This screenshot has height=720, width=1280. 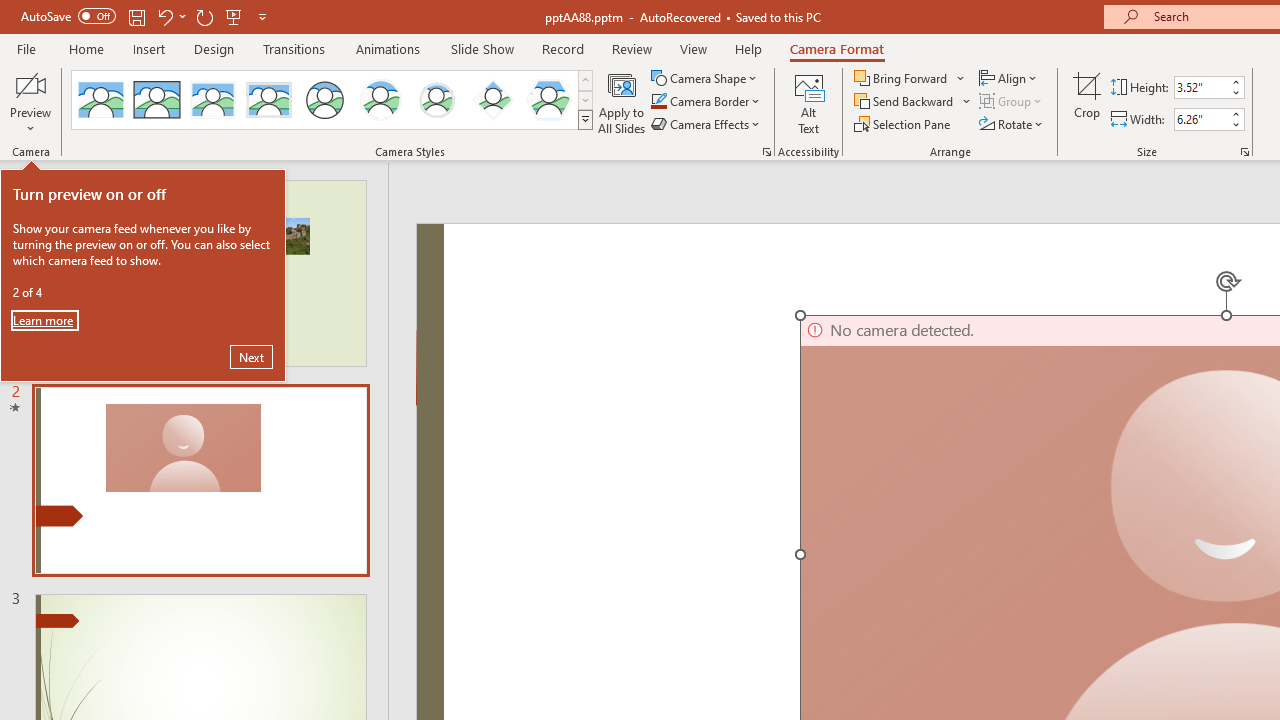 I want to click on Camera Format, so click(x=836, y=48).